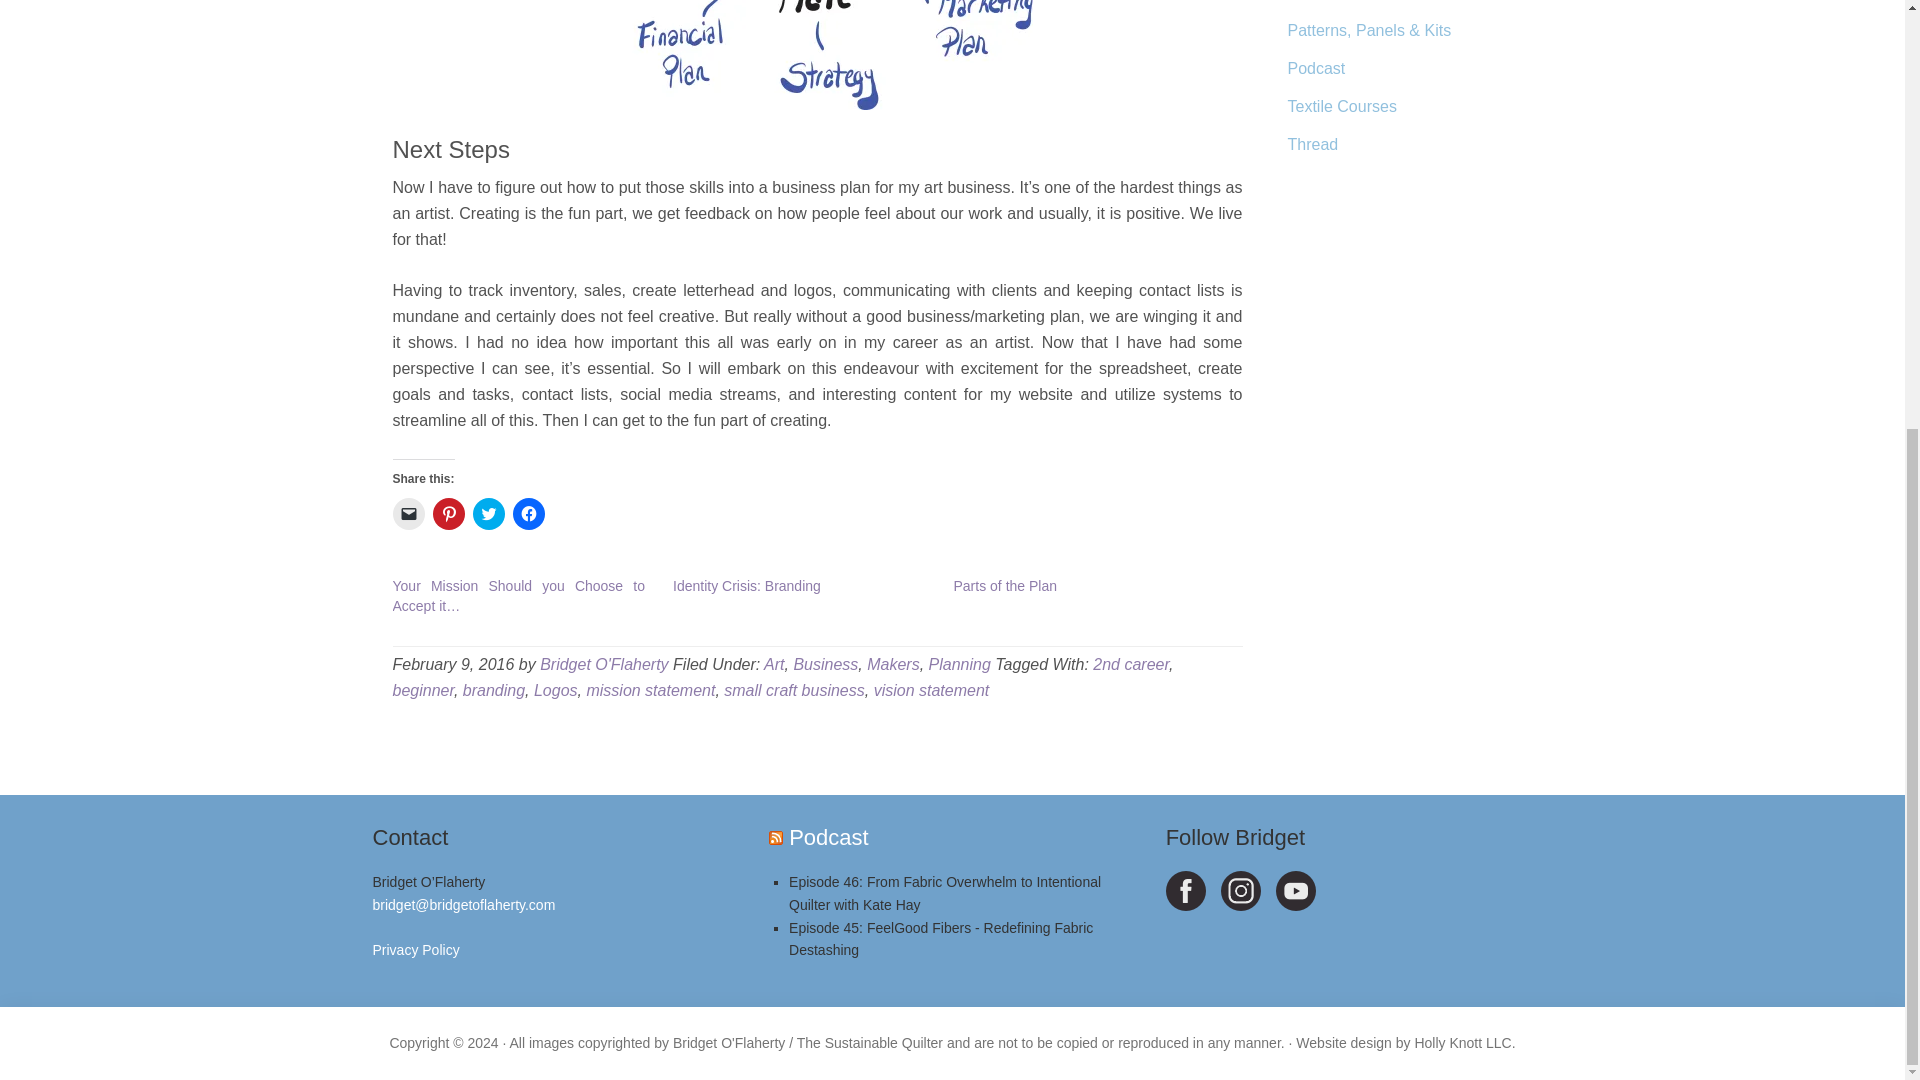  What do you see at coordinates (408, 514) in the screenshot?
I see `Click to email a link to a friend` at bounding box center [408, 514].